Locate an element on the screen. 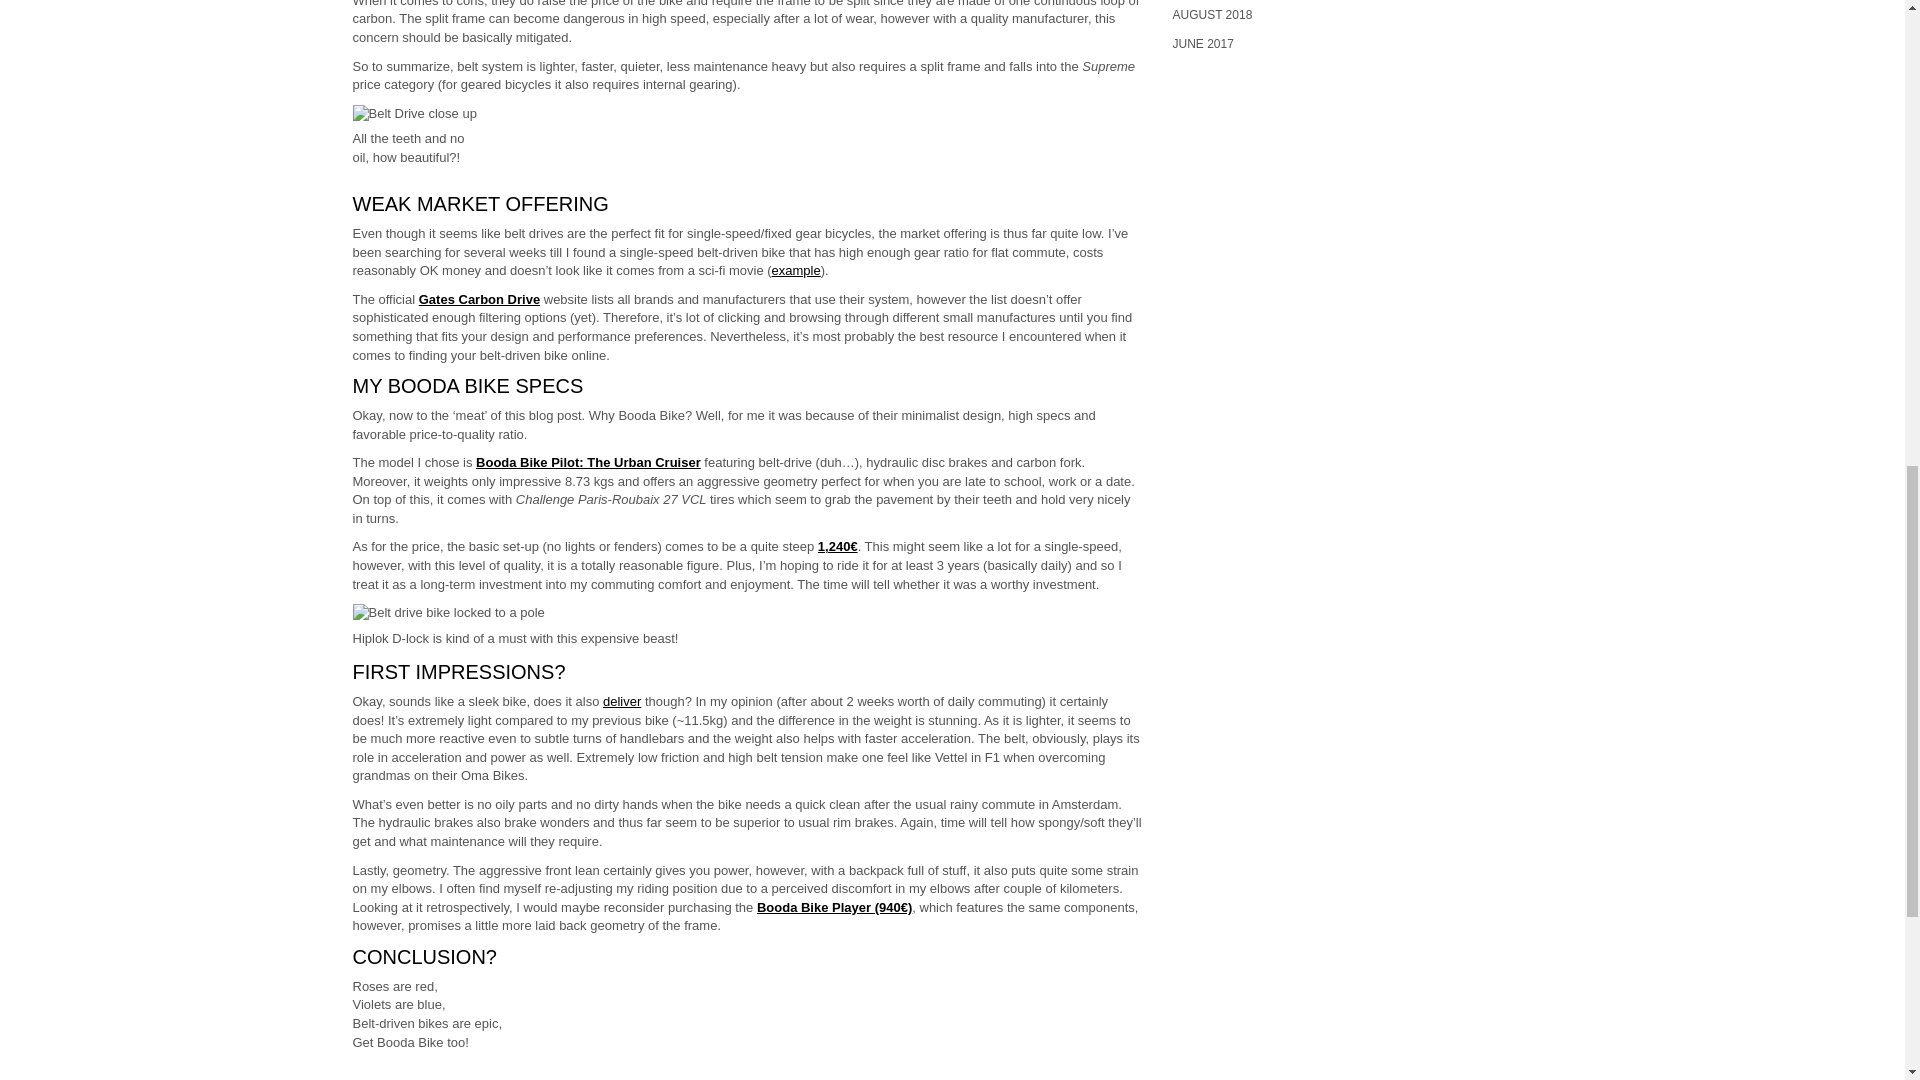 This screenshot has width=1920, height=1080. example is located at coordinates (796, 270).